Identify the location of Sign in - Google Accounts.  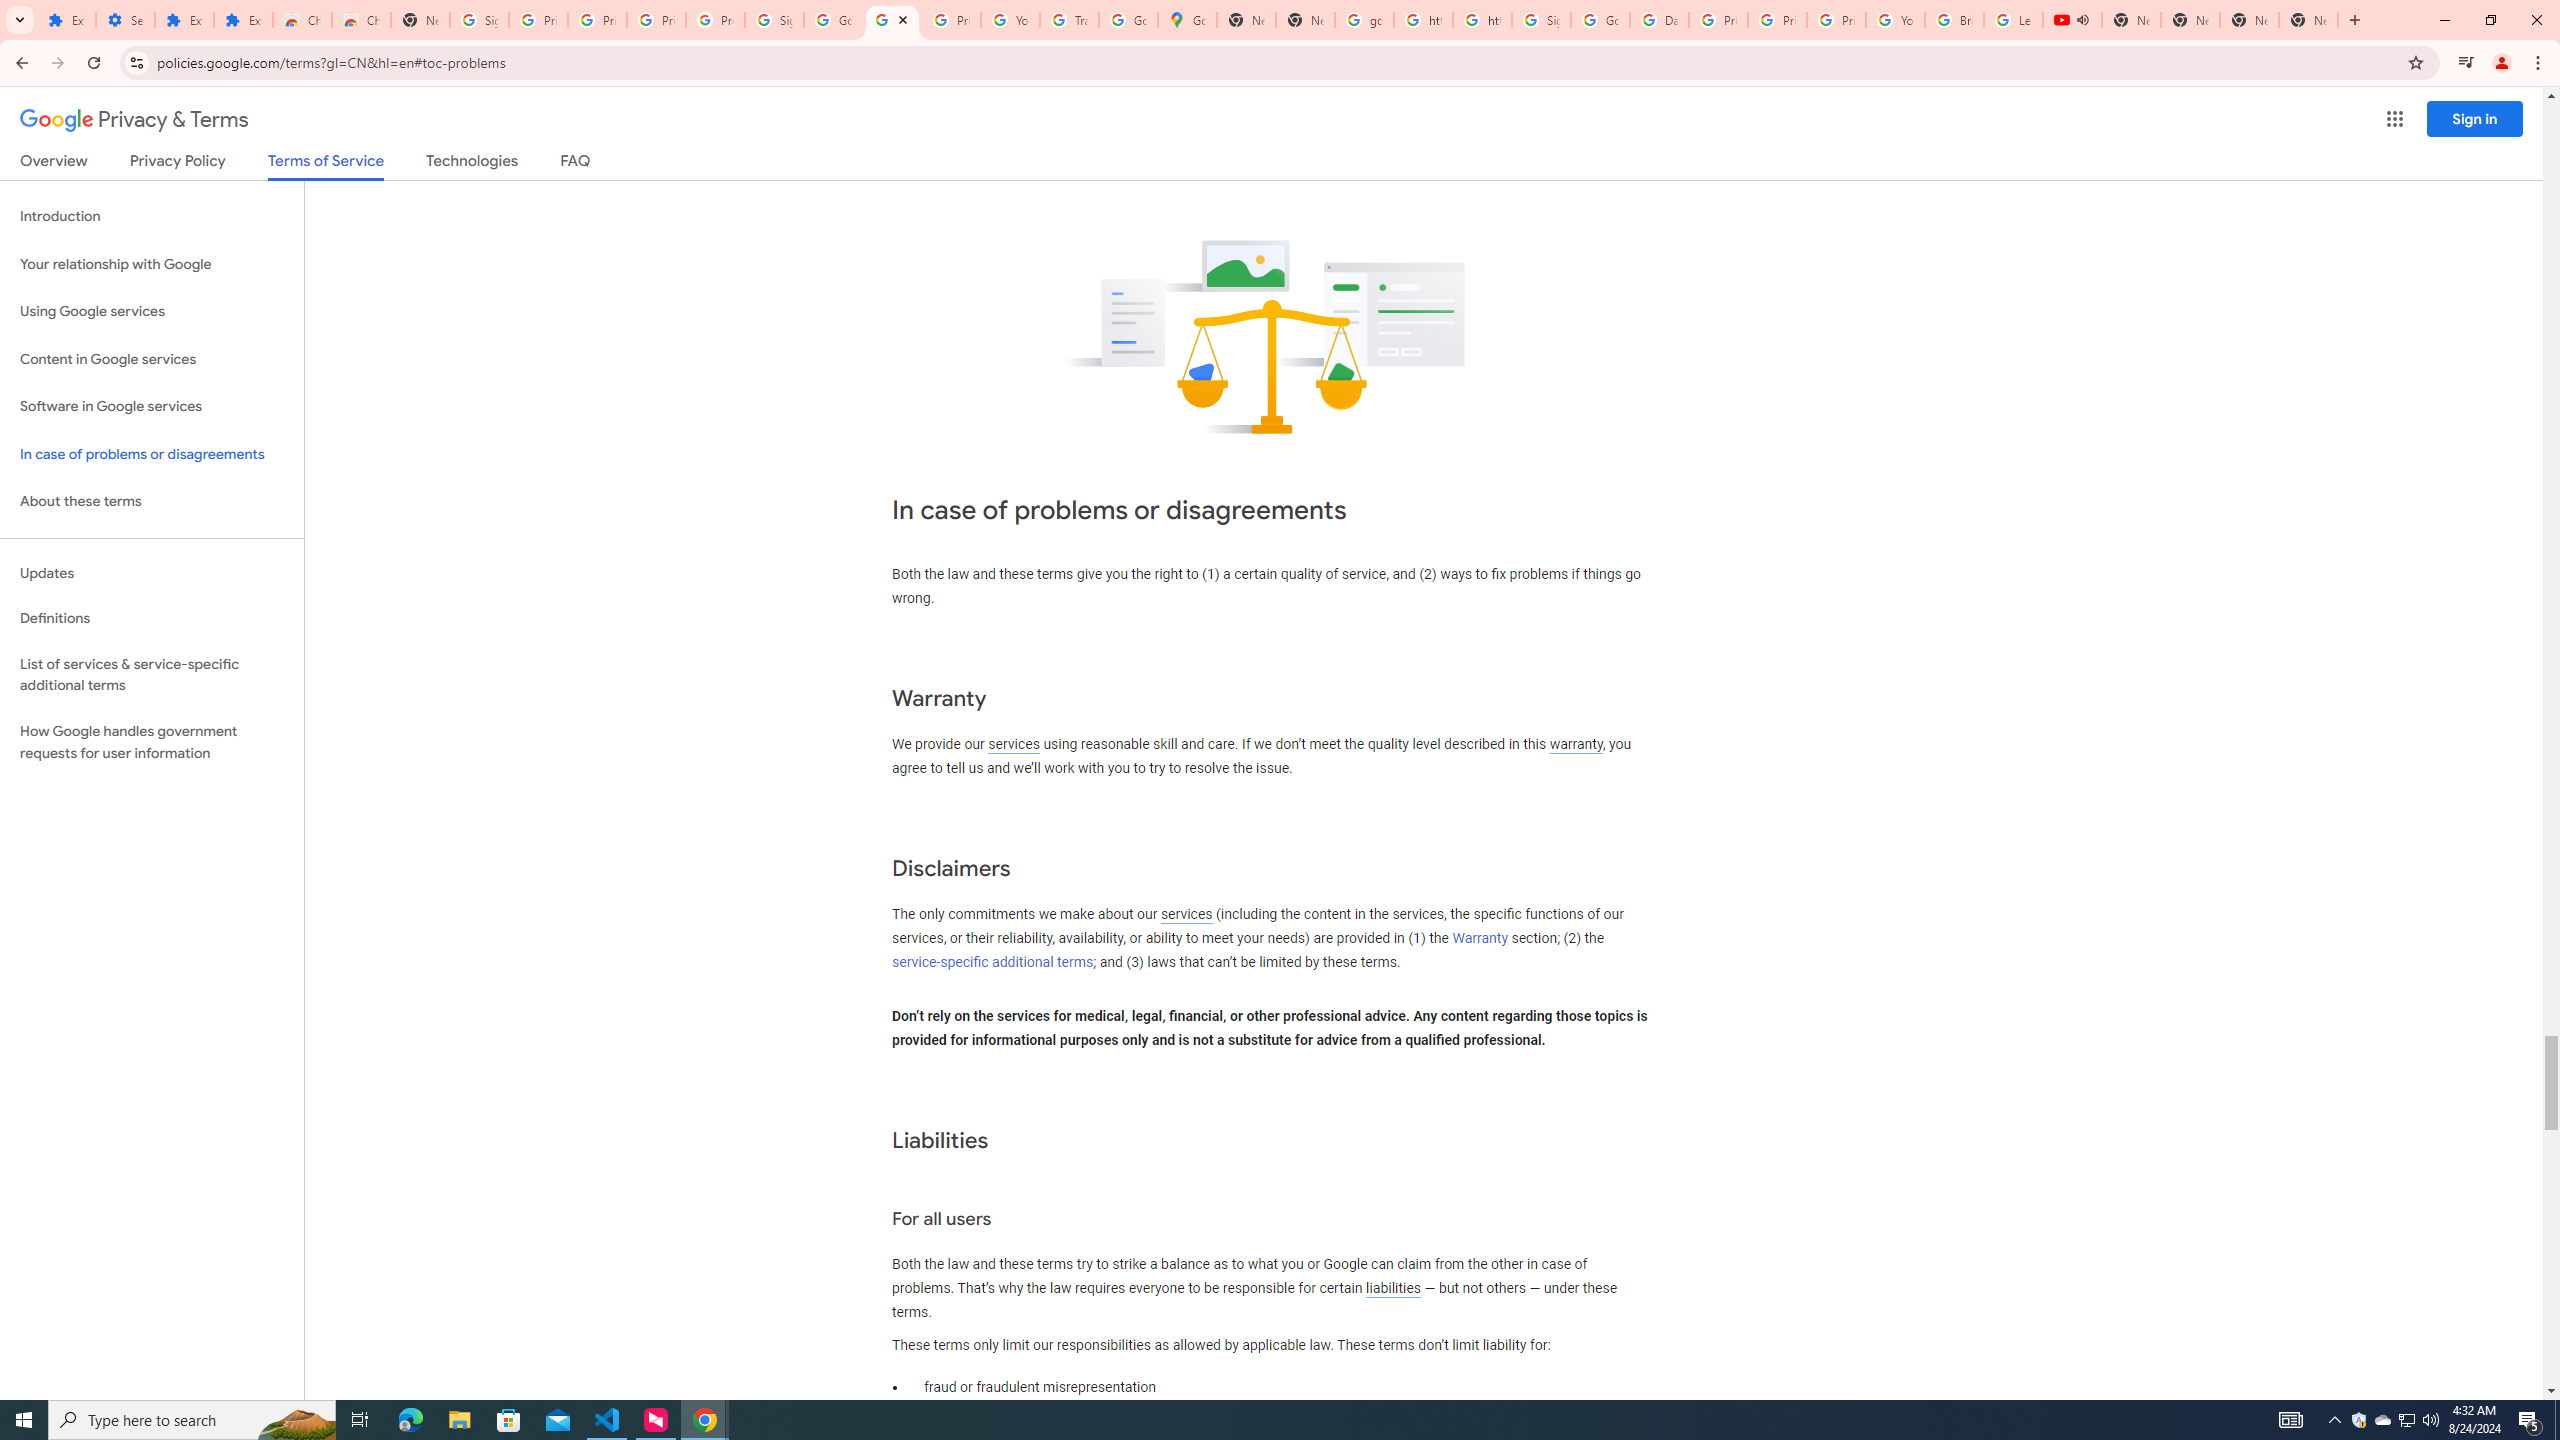
(478, 20).